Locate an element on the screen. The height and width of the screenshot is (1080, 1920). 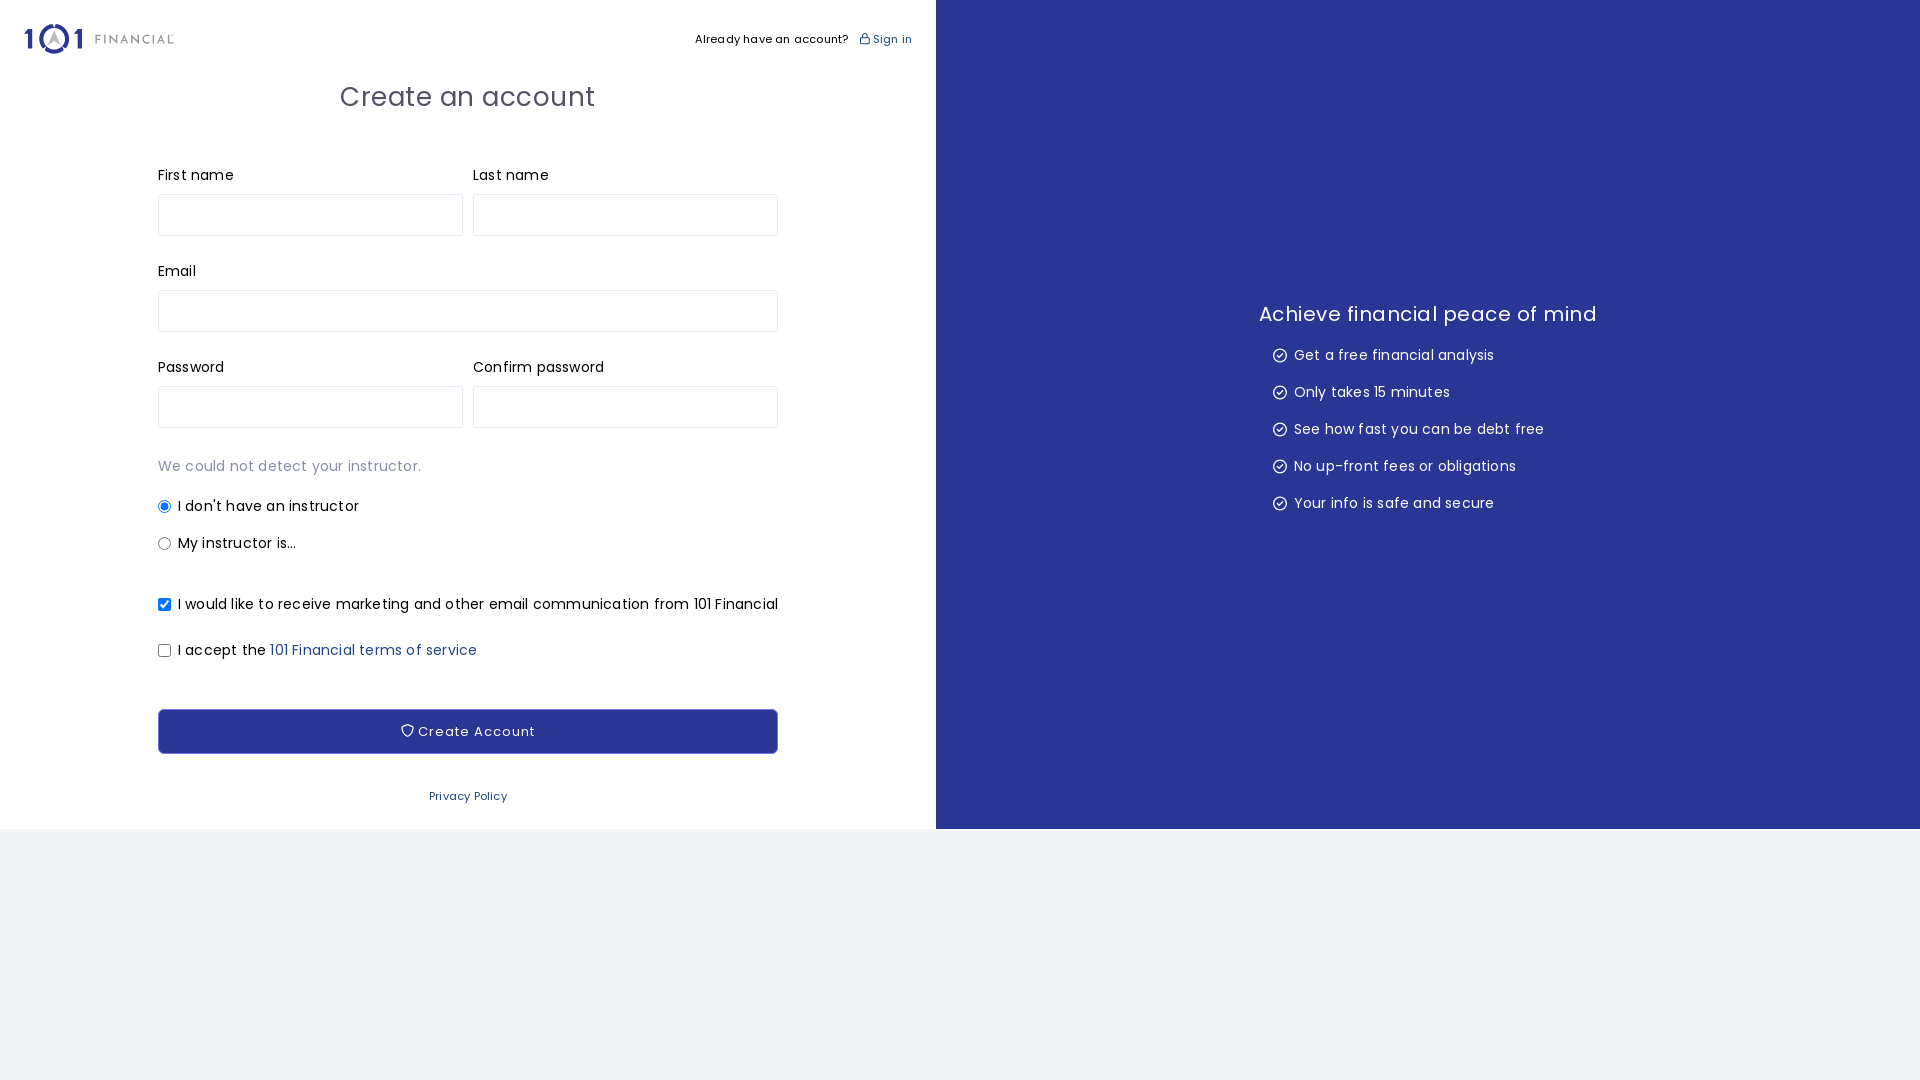
Privacy Policy is located at coordinates (468, 796).